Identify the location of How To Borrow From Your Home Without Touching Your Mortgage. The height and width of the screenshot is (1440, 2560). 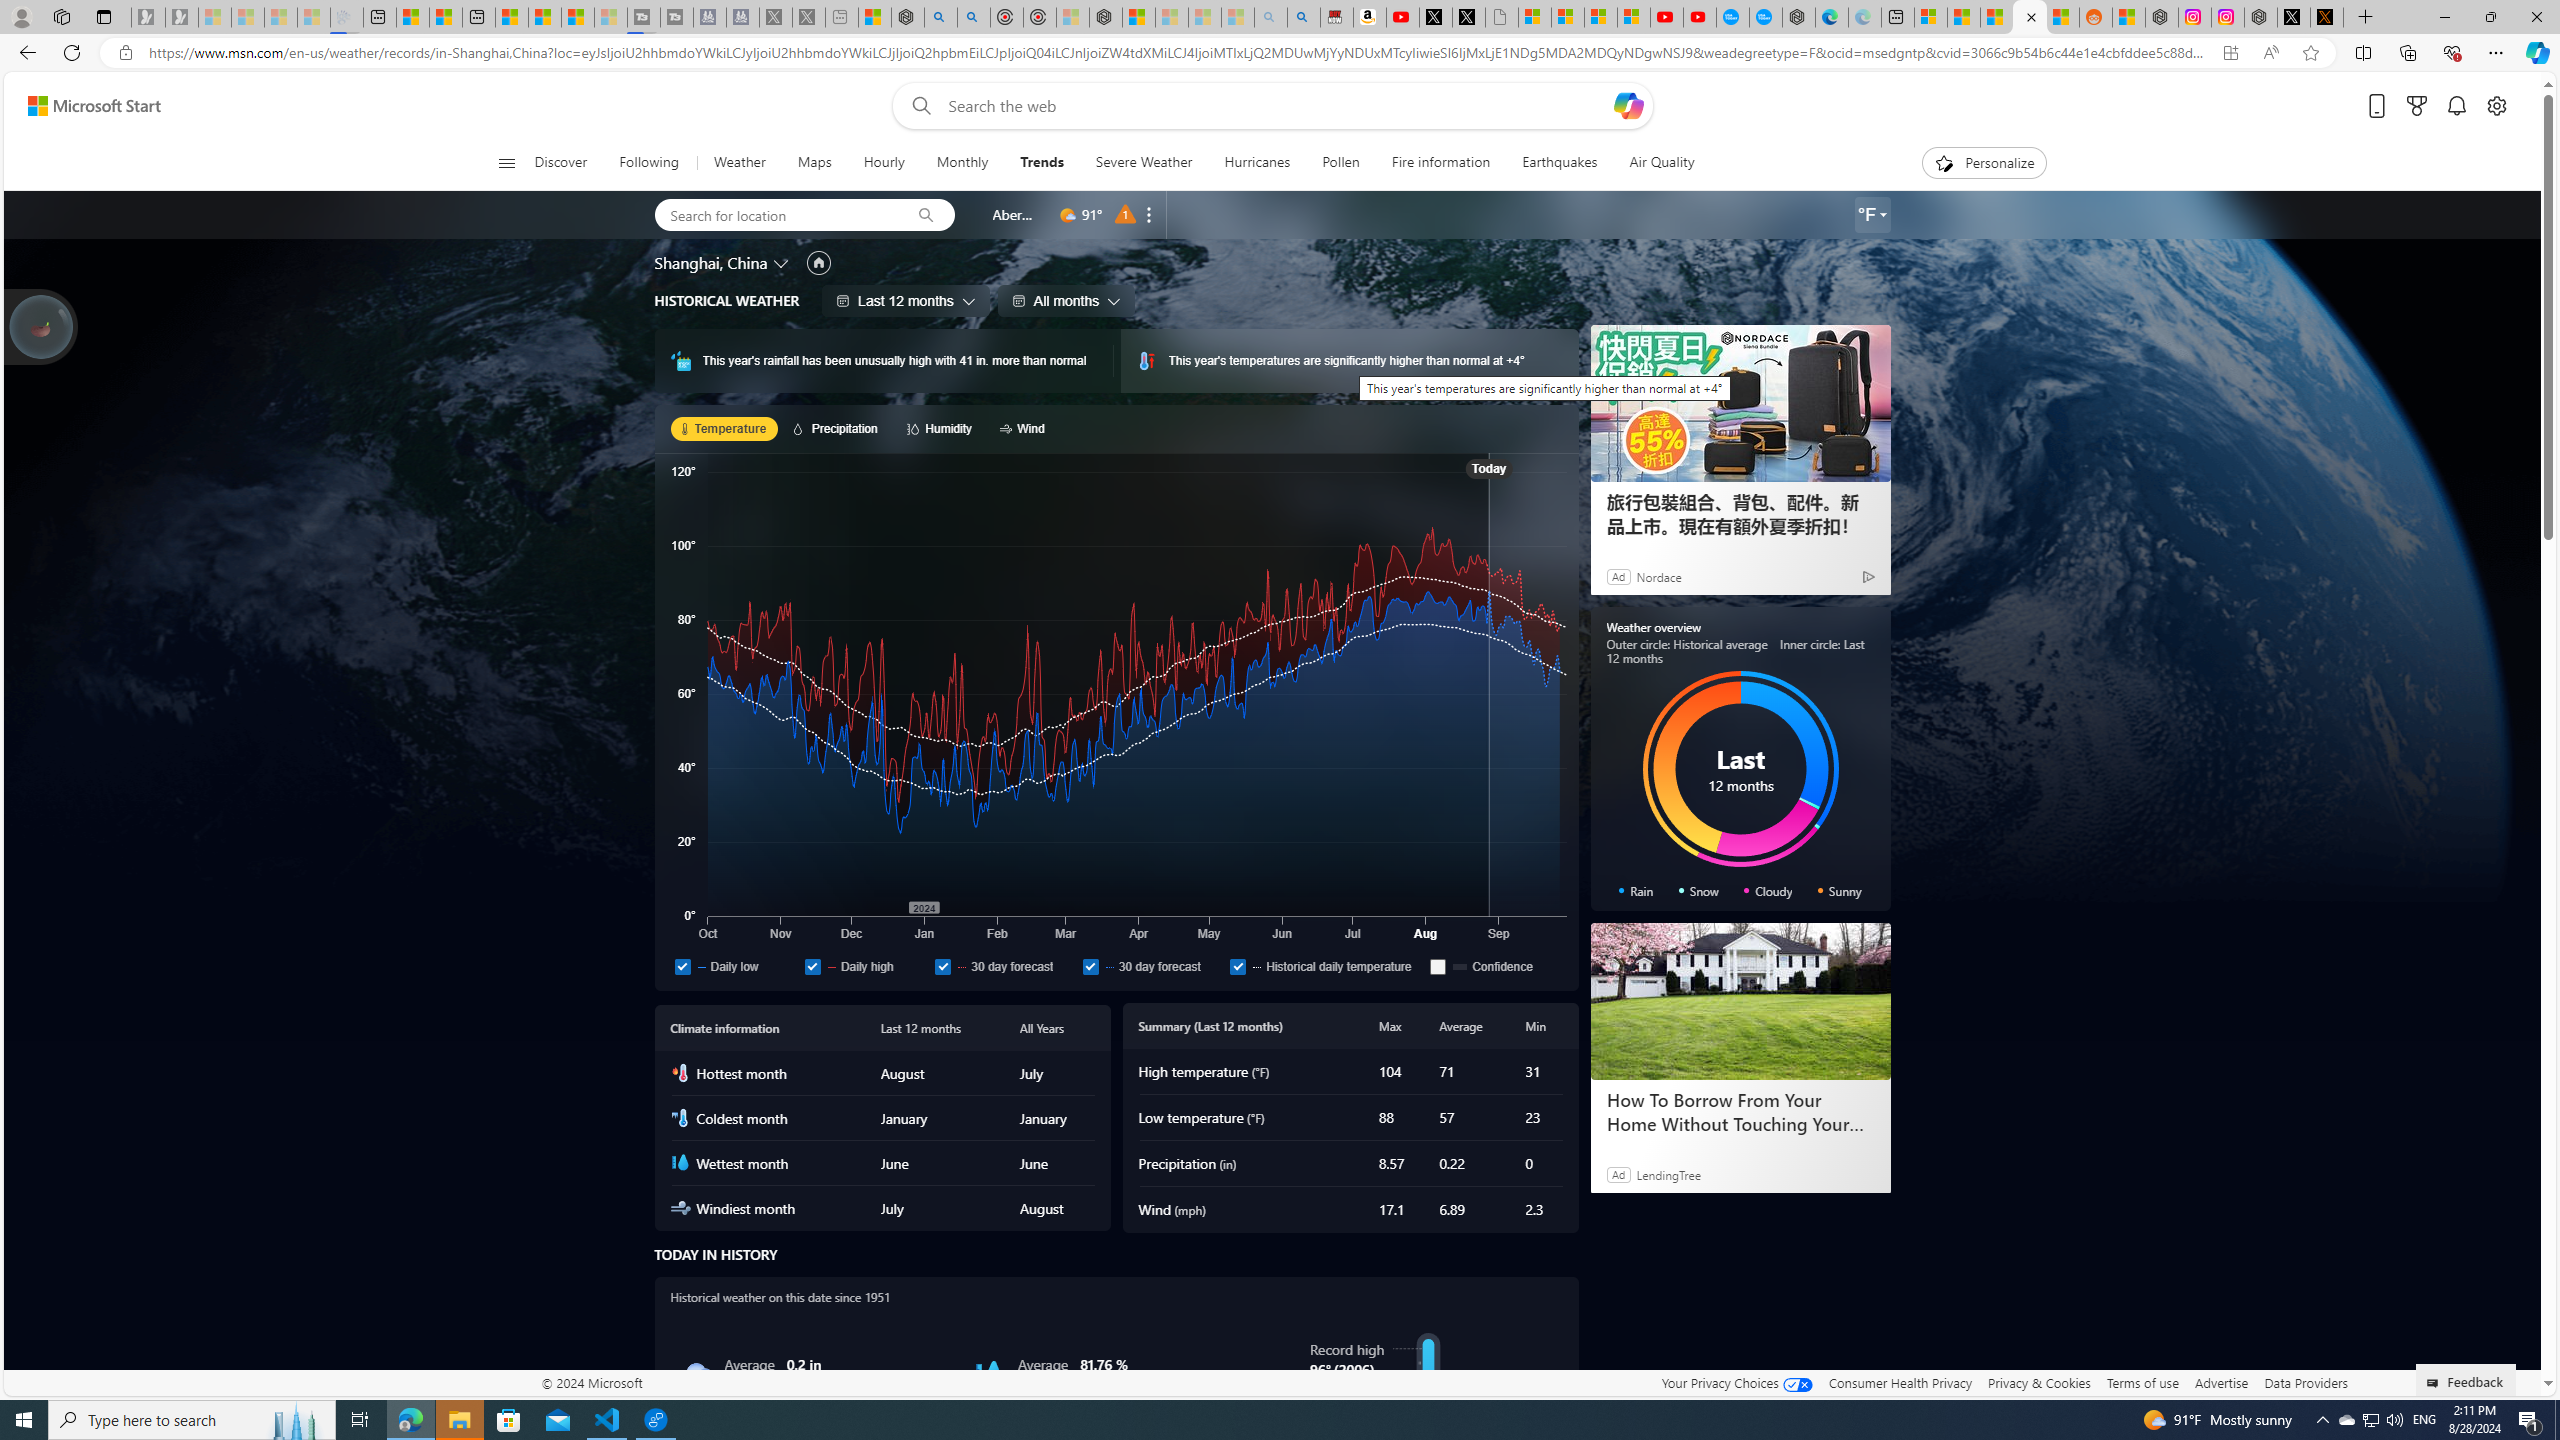
(1740, 1002).